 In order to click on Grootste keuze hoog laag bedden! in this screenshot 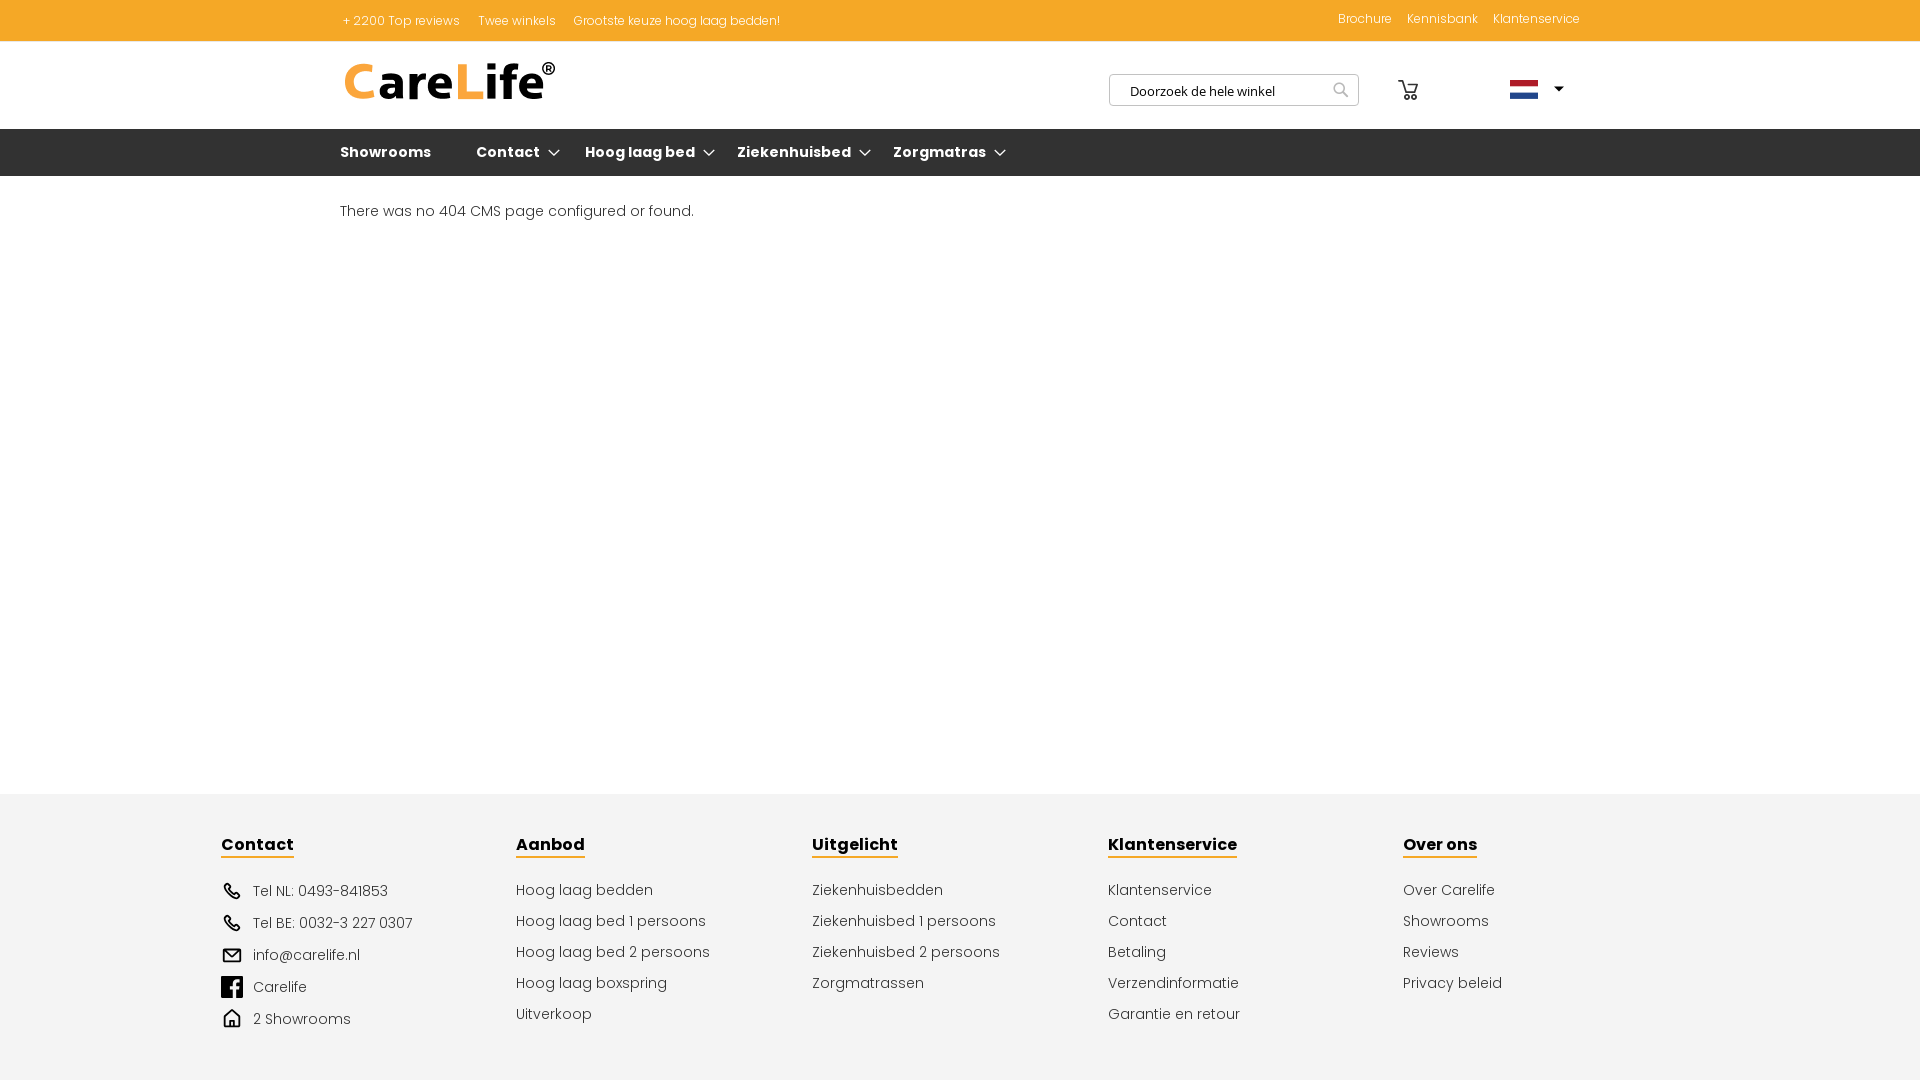, I will do `click(676, 20)`.